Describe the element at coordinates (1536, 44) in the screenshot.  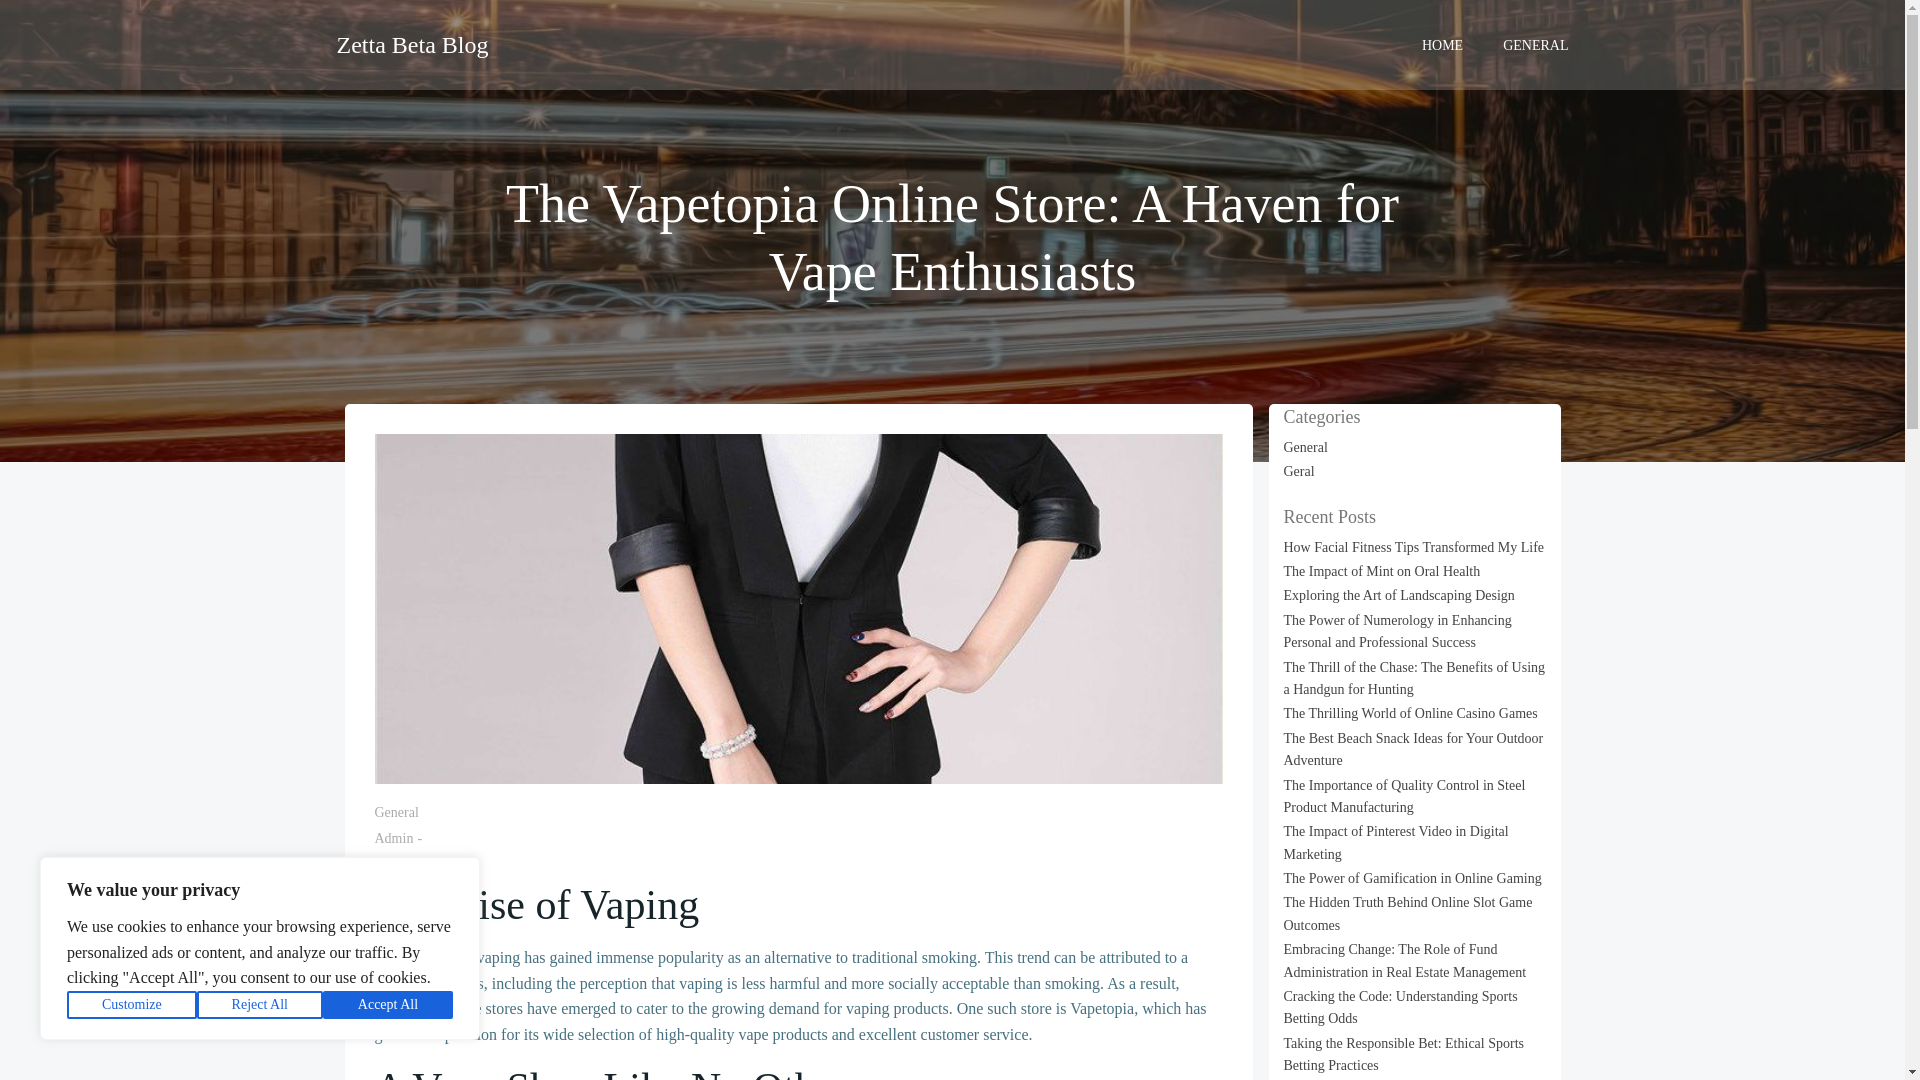
I see `GENERAL` at that location.